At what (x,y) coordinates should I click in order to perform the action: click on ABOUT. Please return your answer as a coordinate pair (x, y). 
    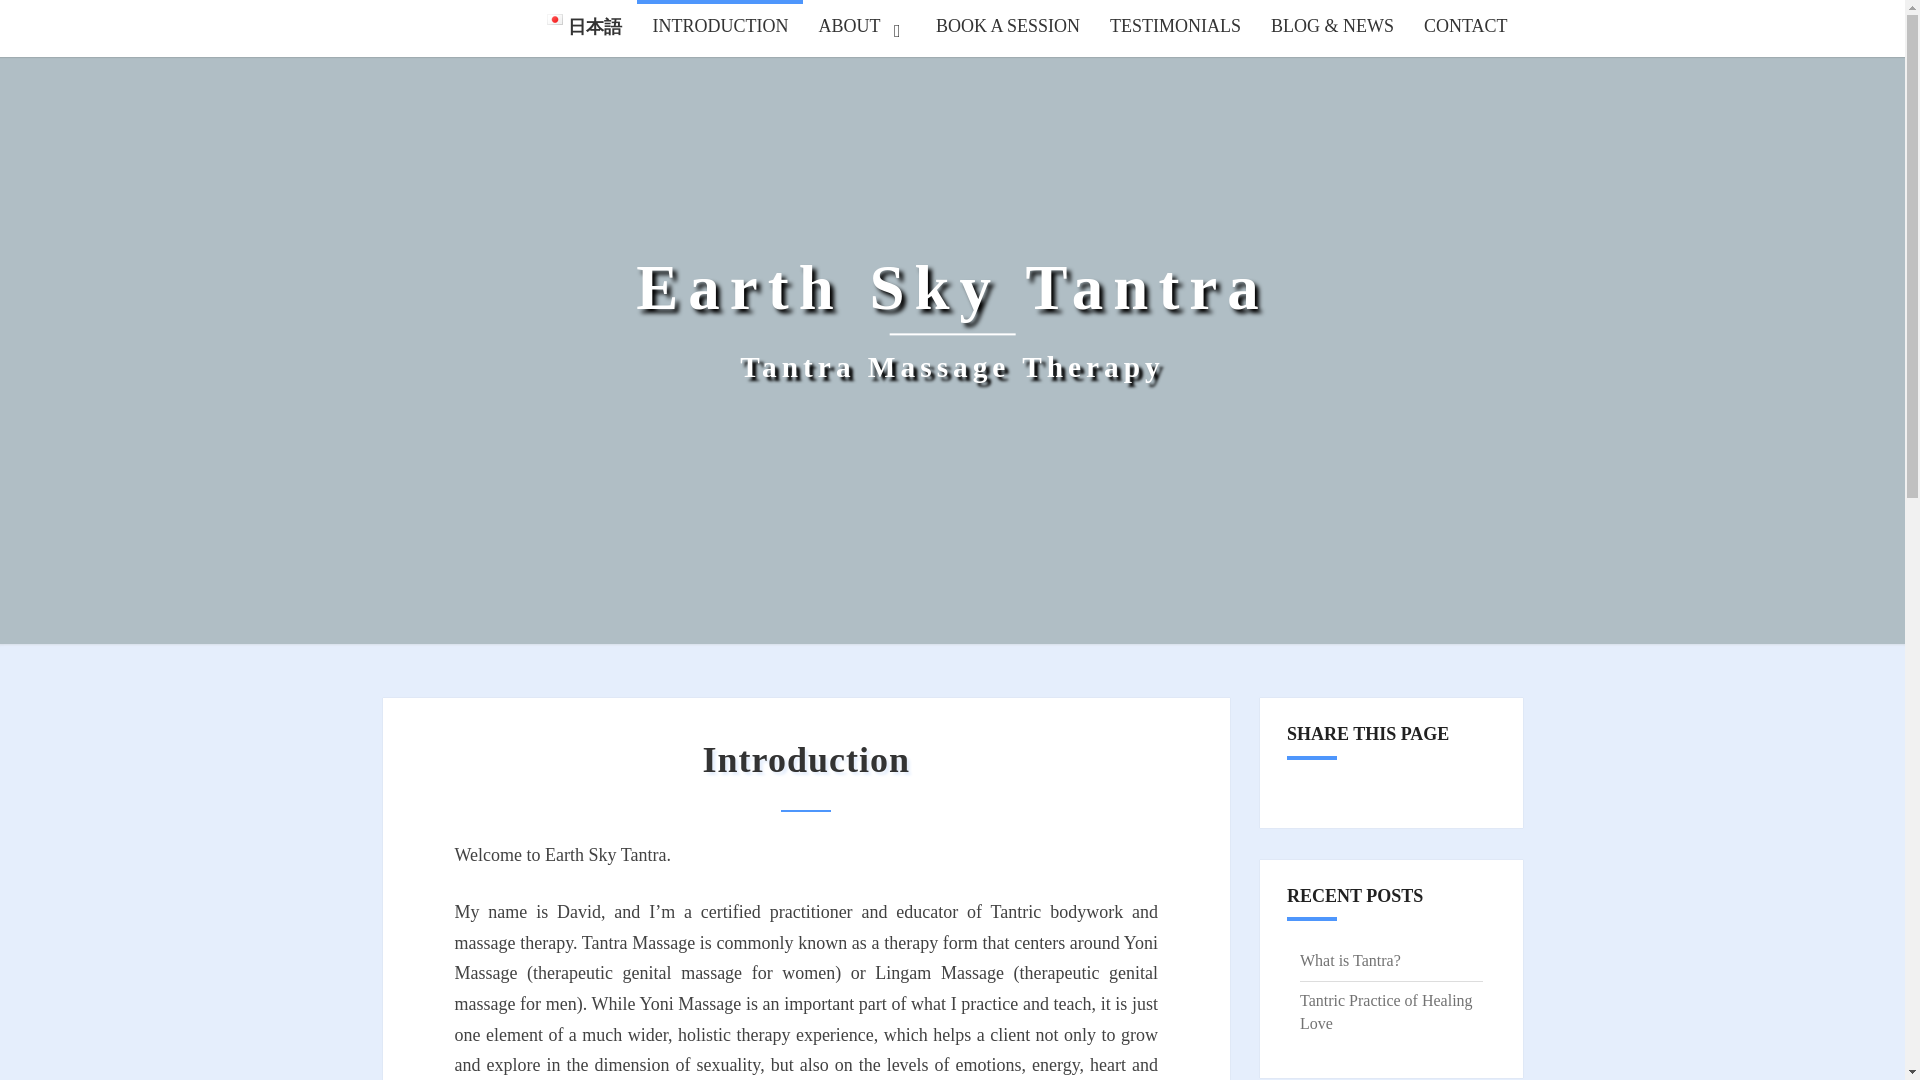
    Looking at the image, I should click on (1466, 27).